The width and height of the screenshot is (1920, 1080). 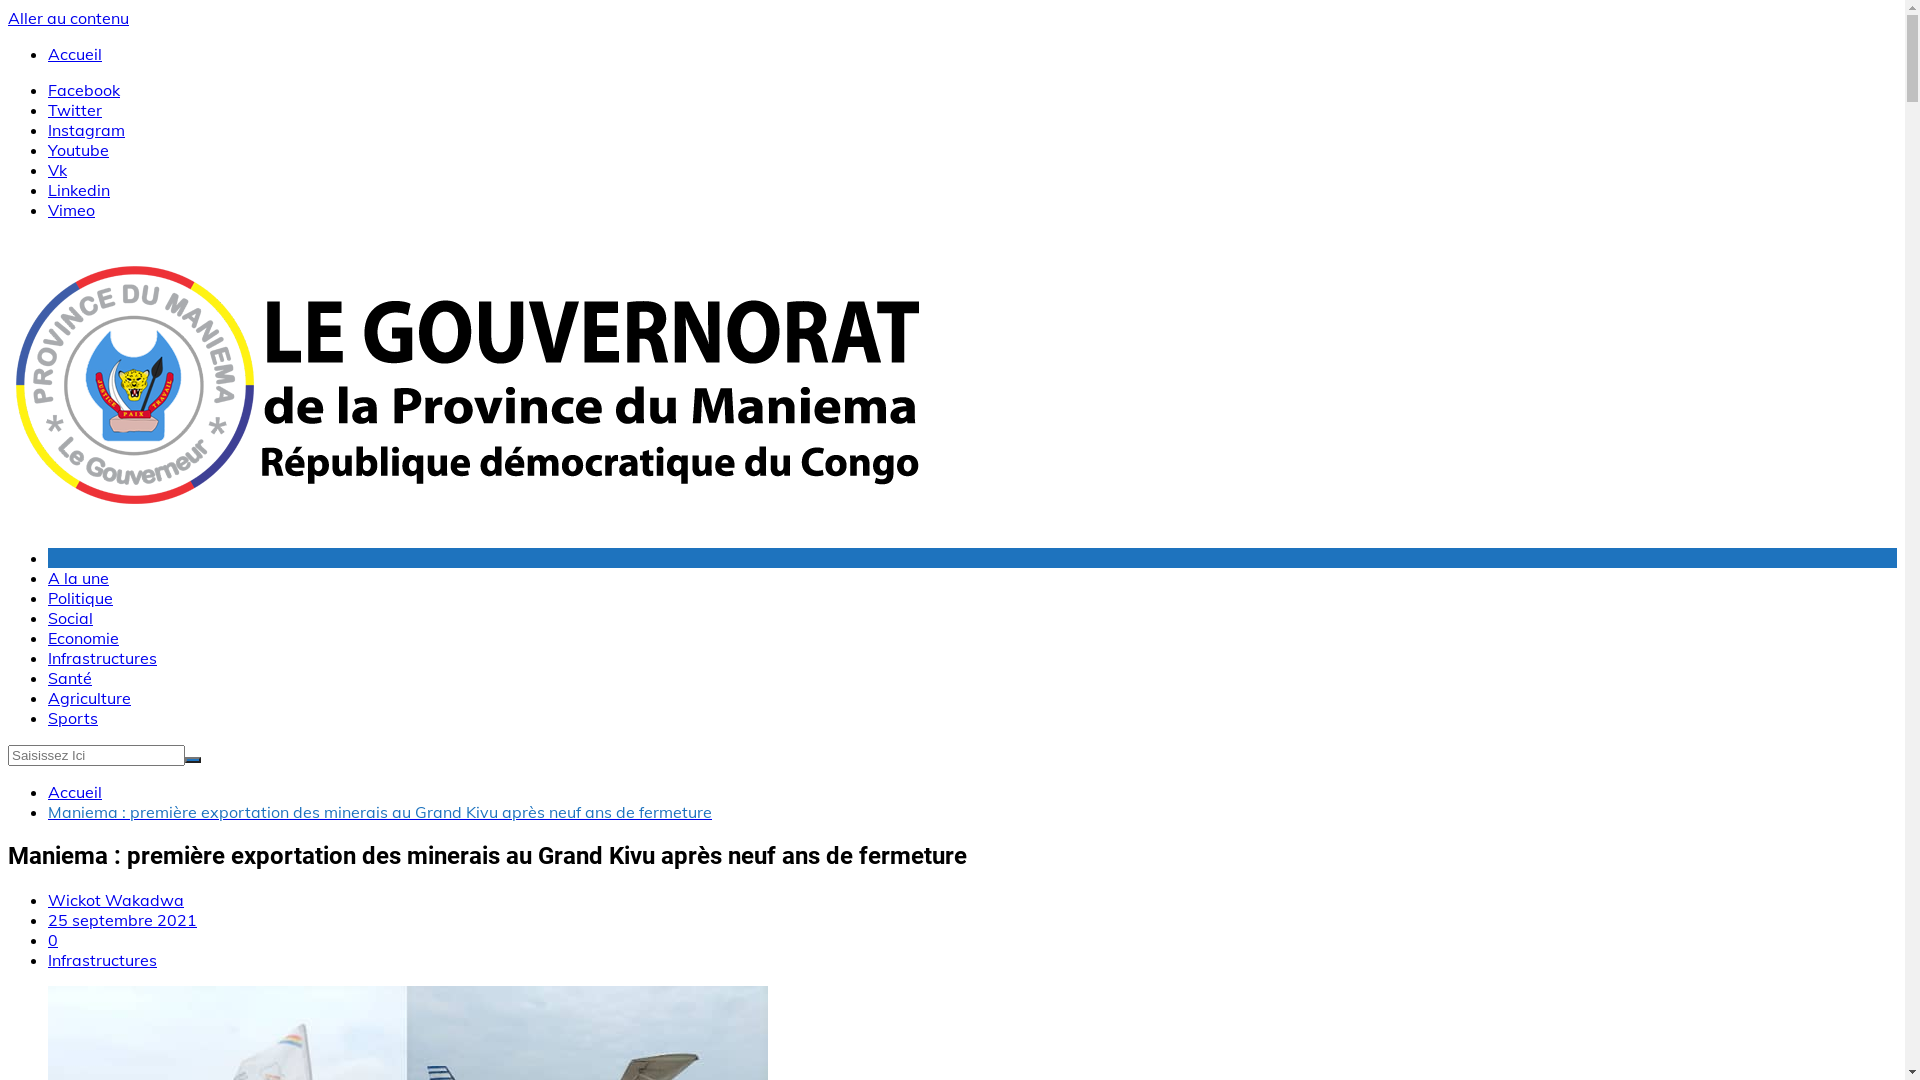 What do you see at coordinates (79, 190) in the screenshot?
I see `Linkedin` at bounding box center [79, 190].